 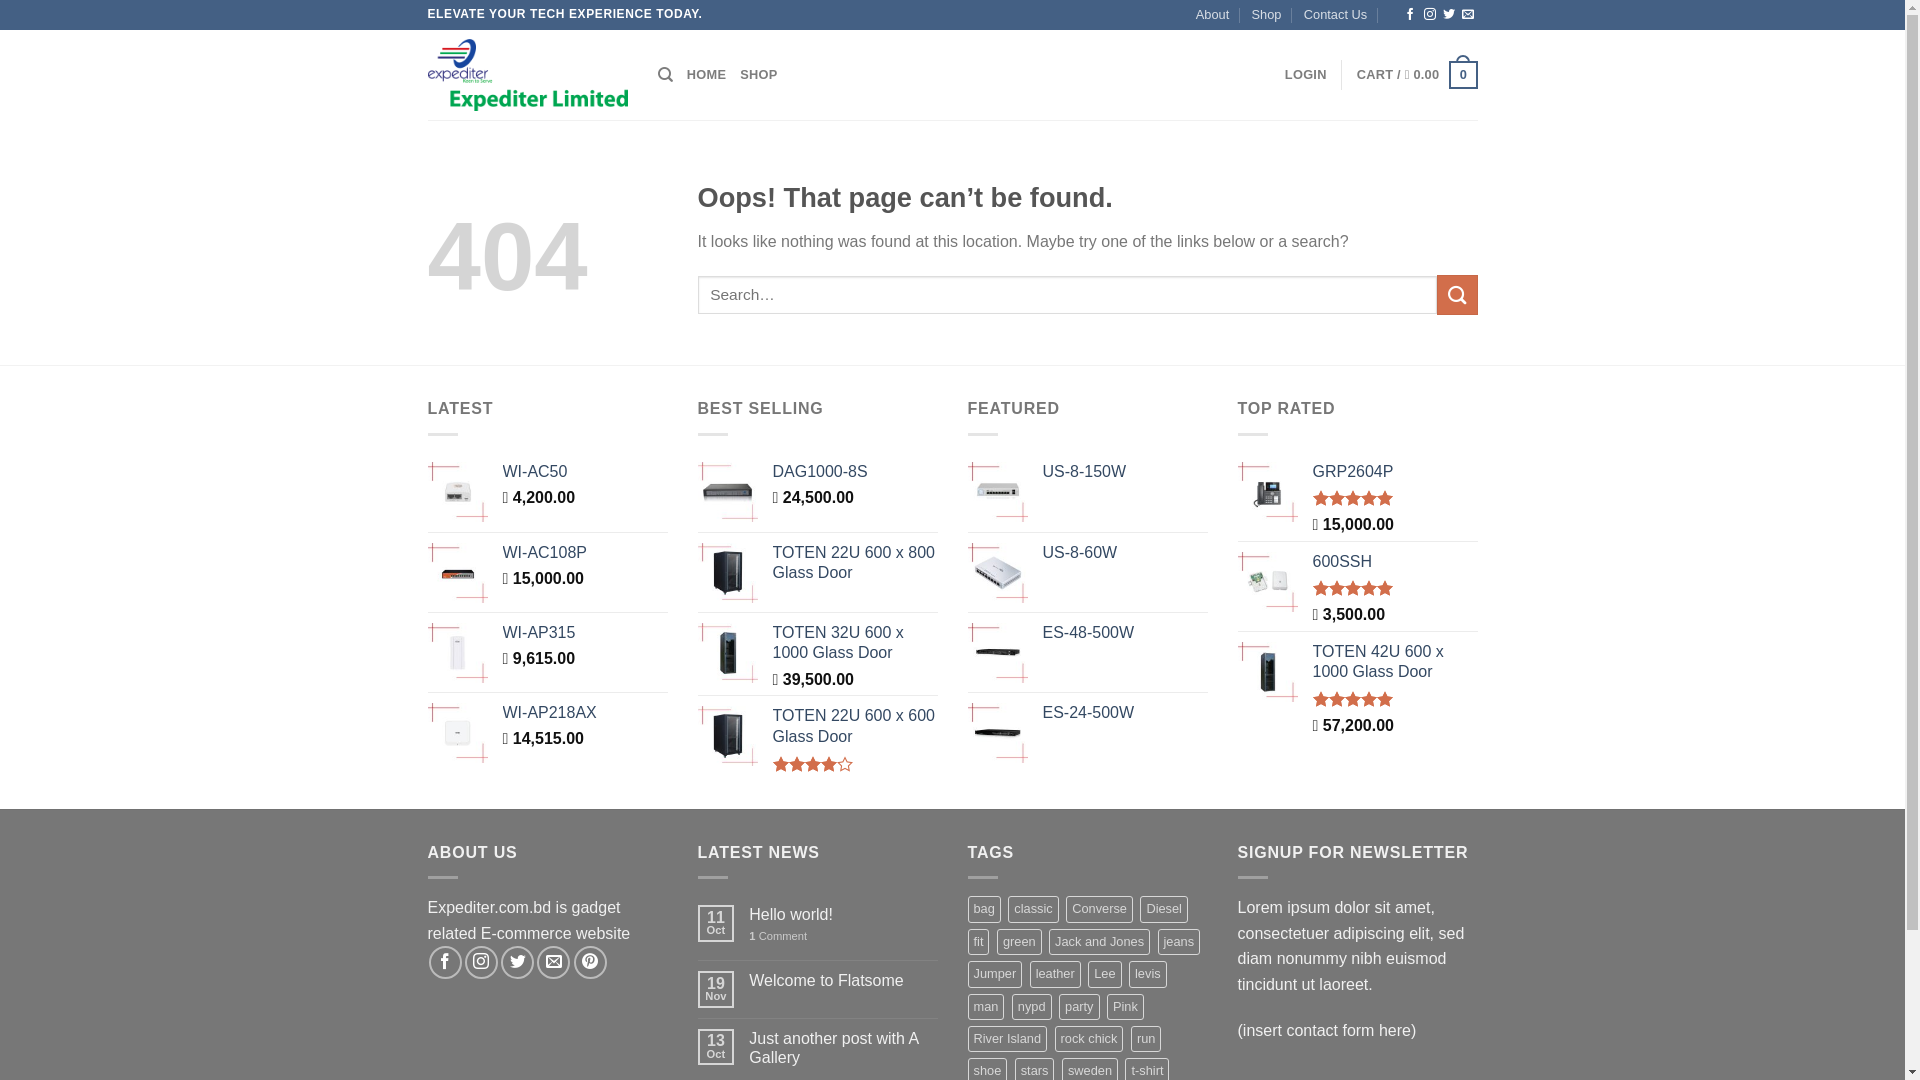 I want to click on bag, so click(x=984, y=909).